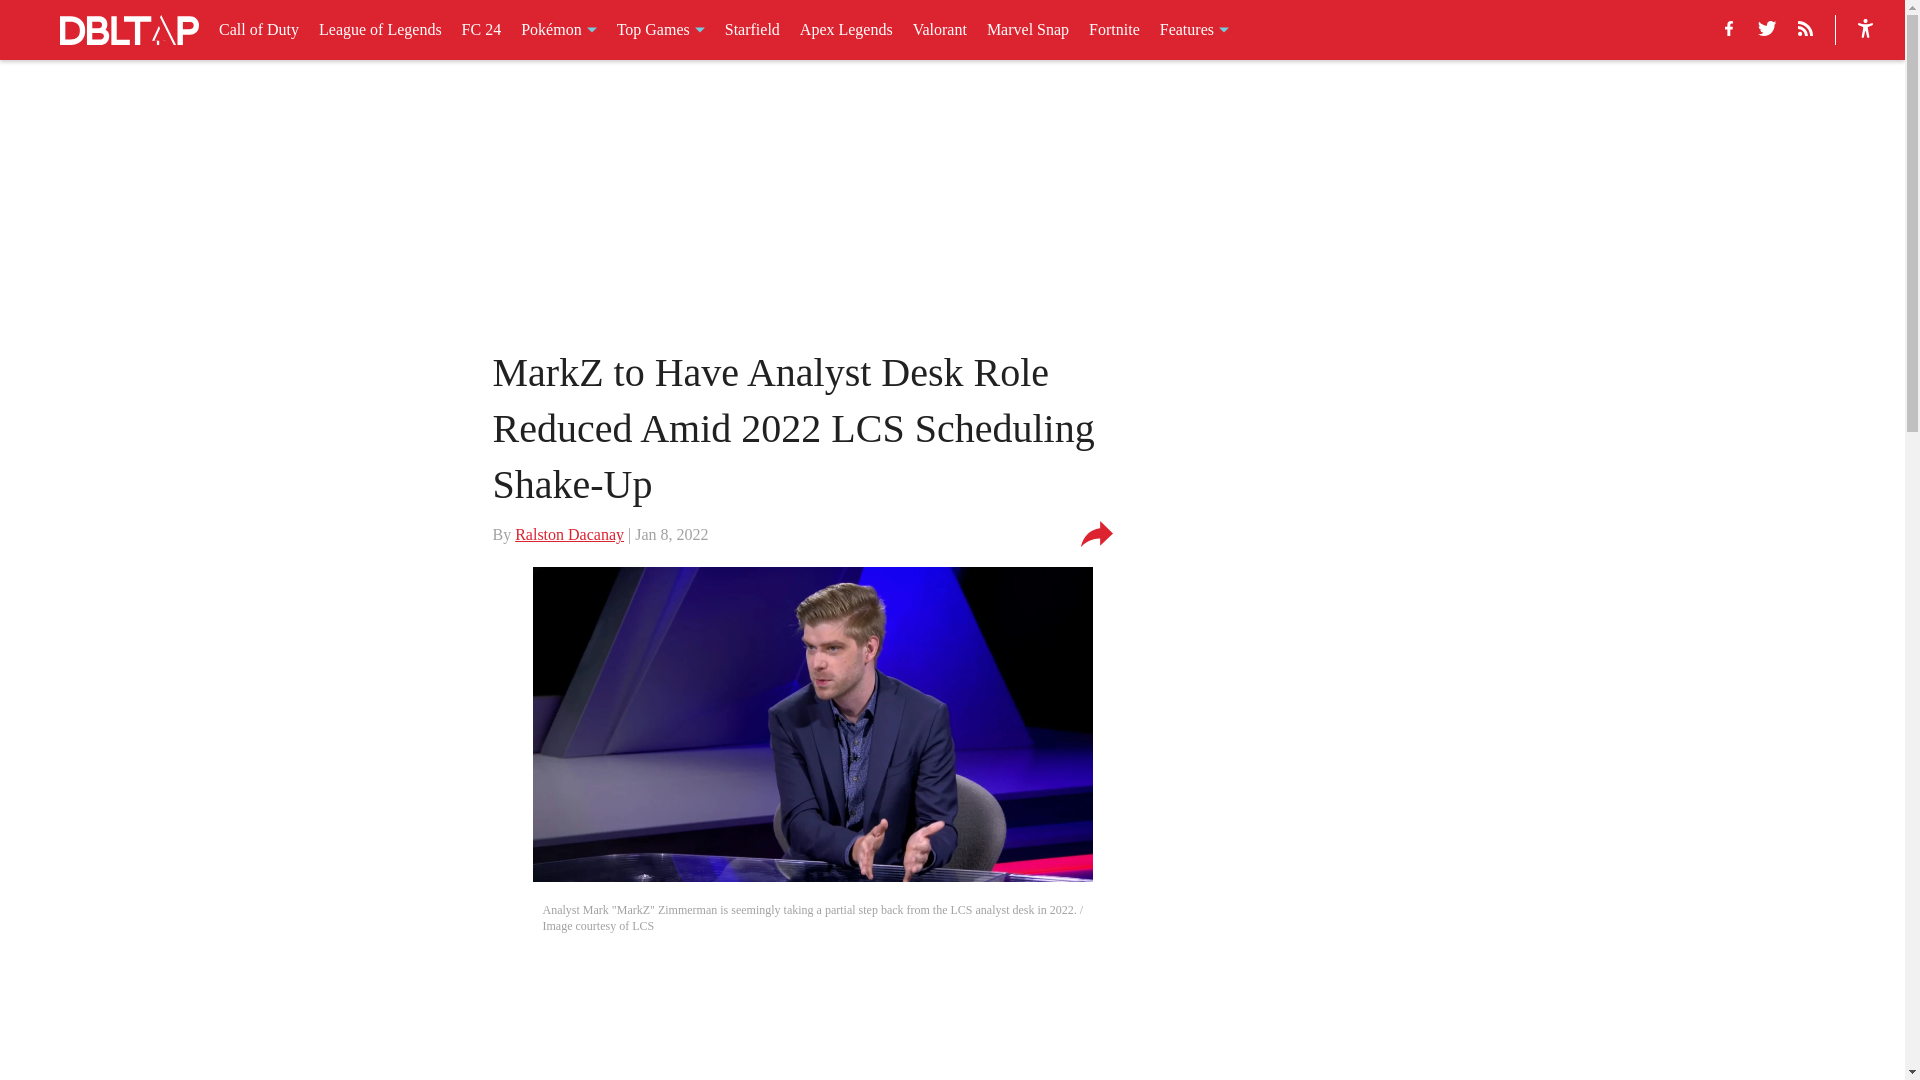 The width and height of the screenshot is (1920, 1080). Describe the element at coordinates (1028, 30) in the screenshot. I see `Marvel Snap` at that location.